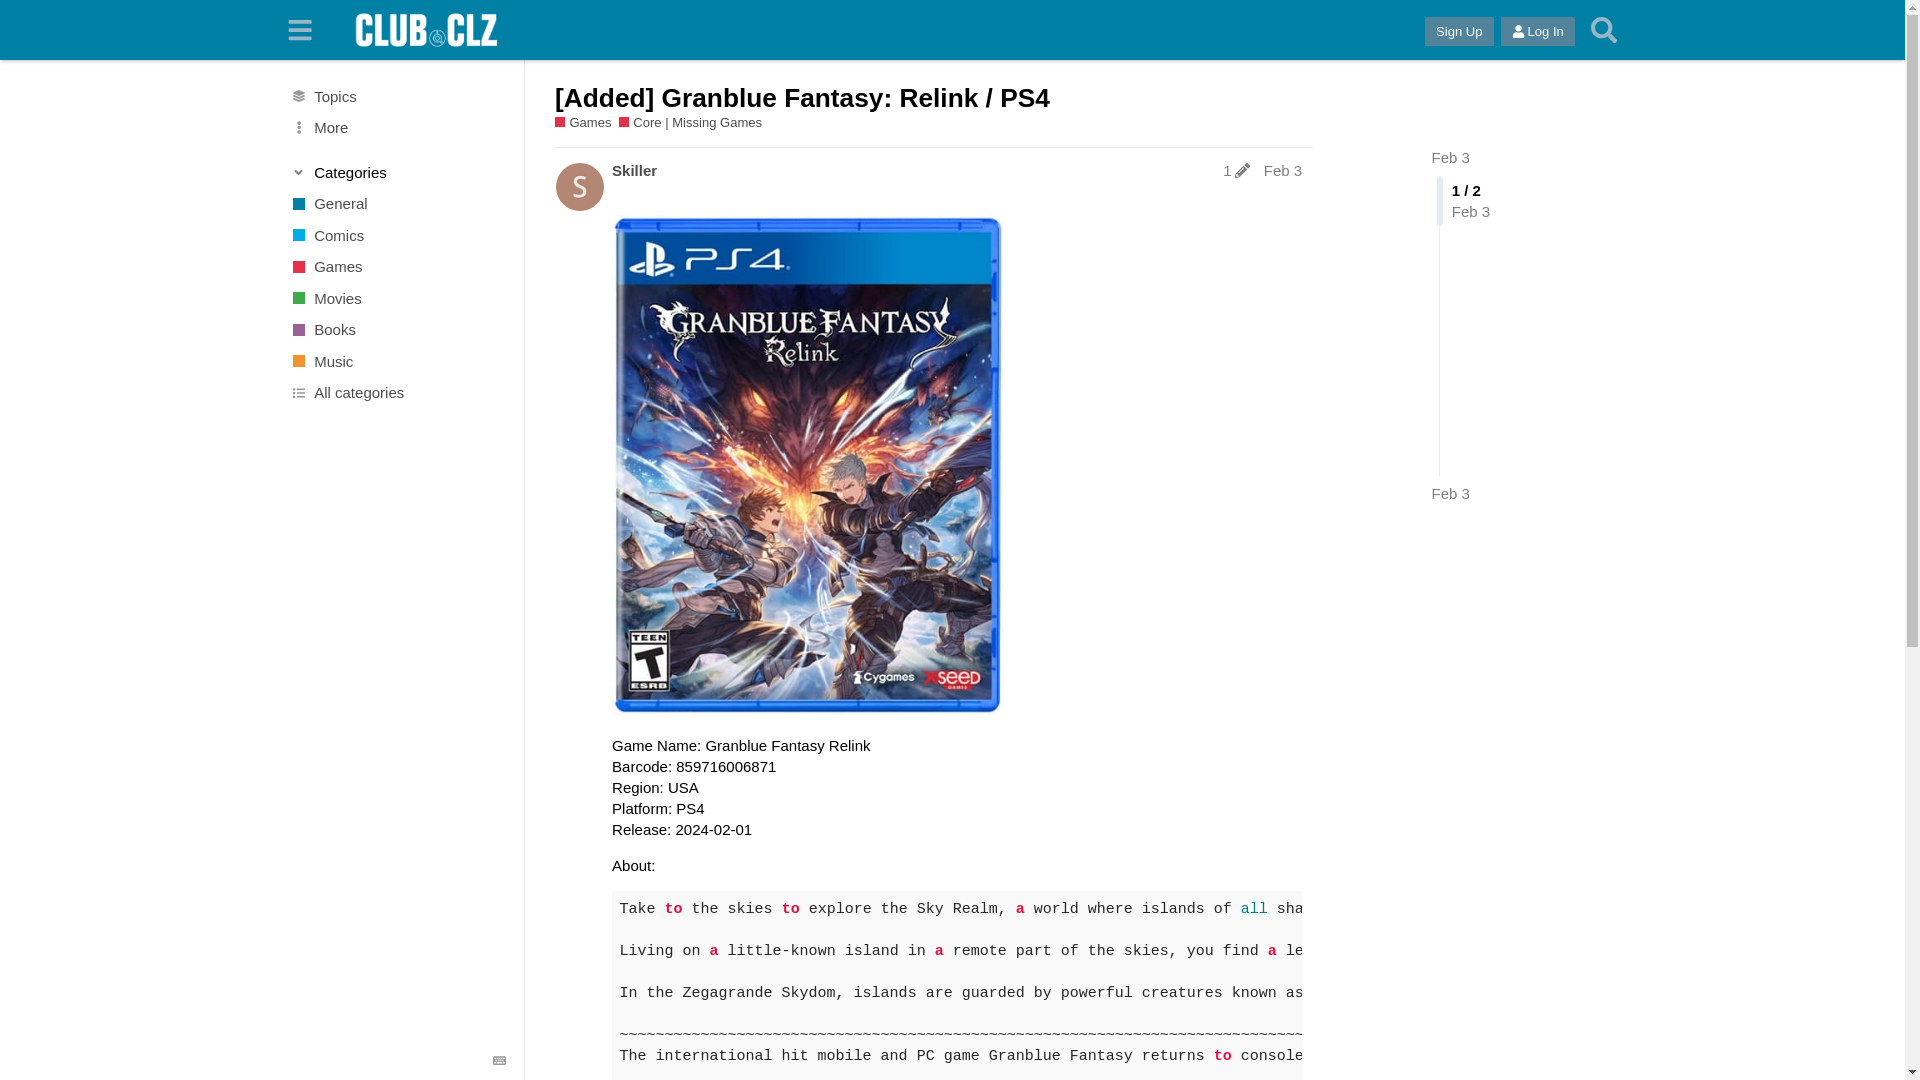  I want to click on General, so click(397, 204).